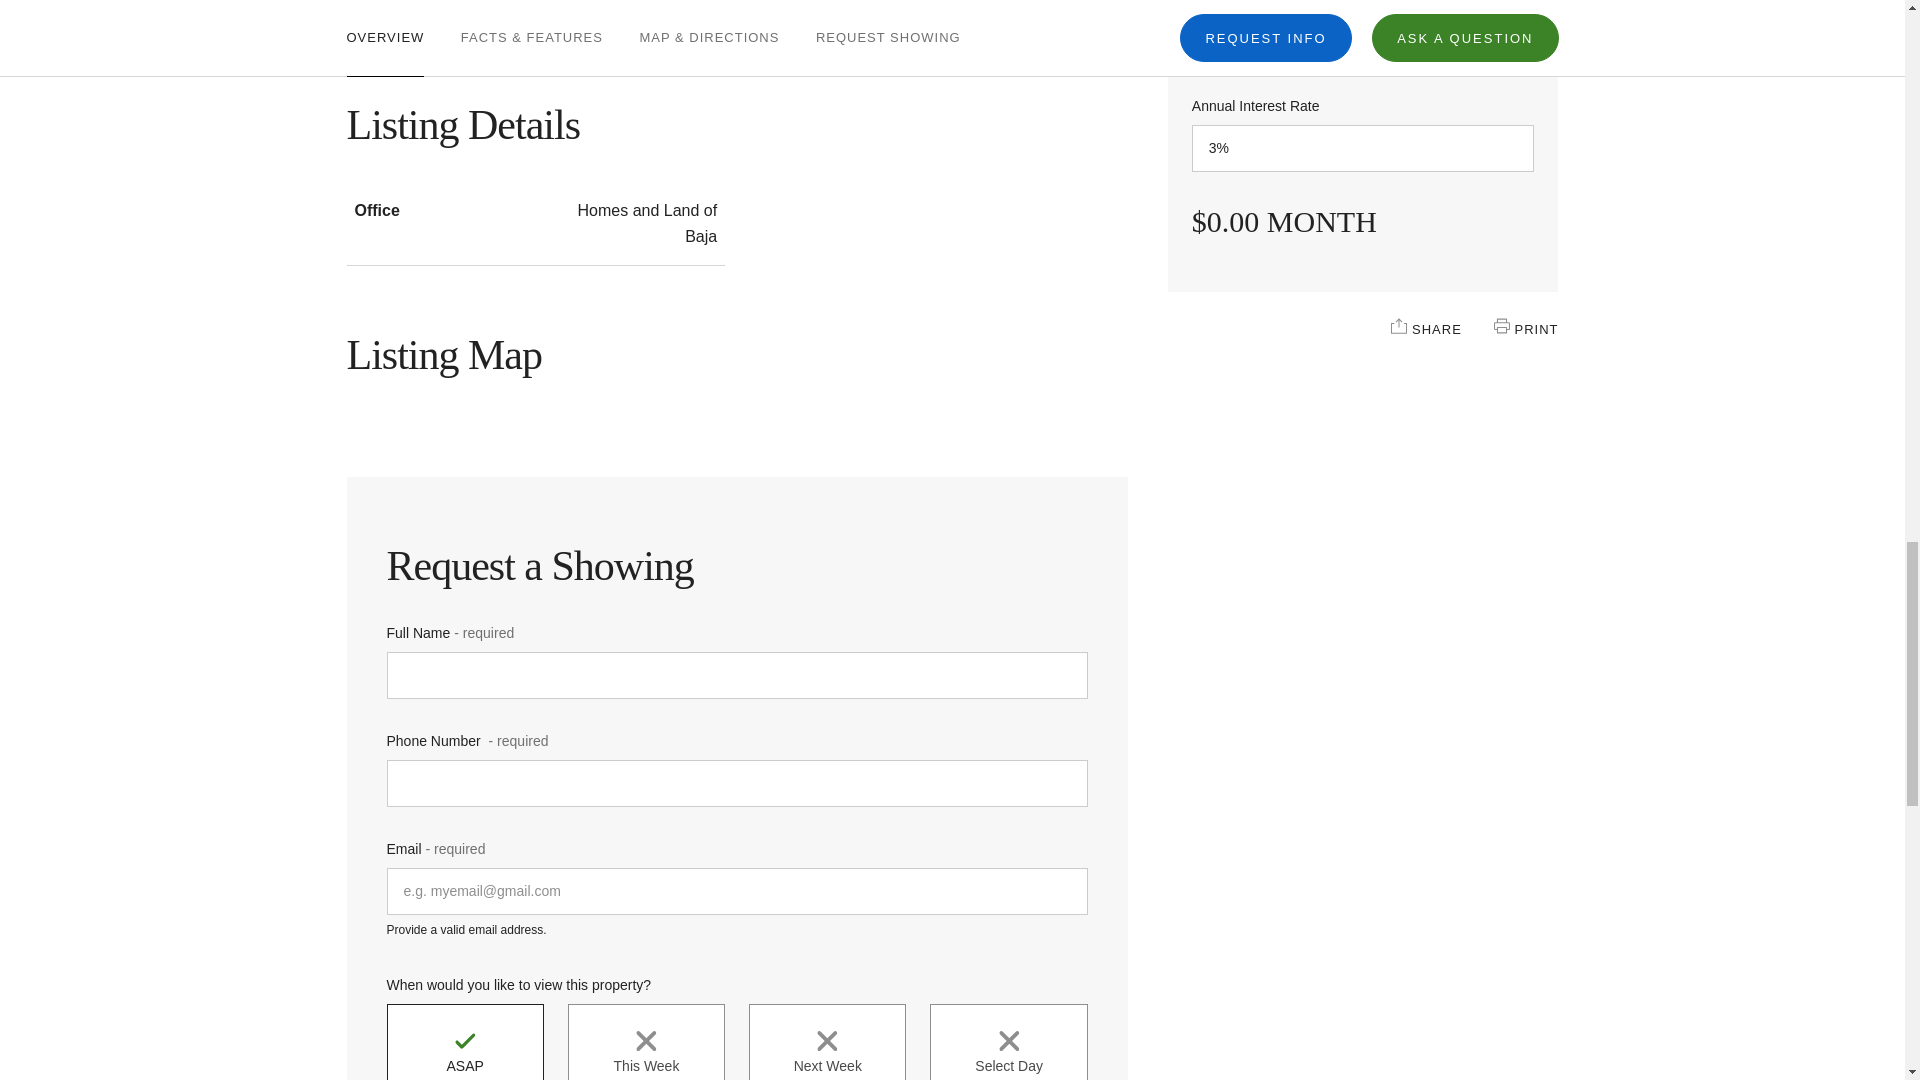 Image resolution: width=1920 pixels, height=1080 pixels. Describe the element at coordinates (1501, 325) in the screenshot. I see `PRINT` at that location.